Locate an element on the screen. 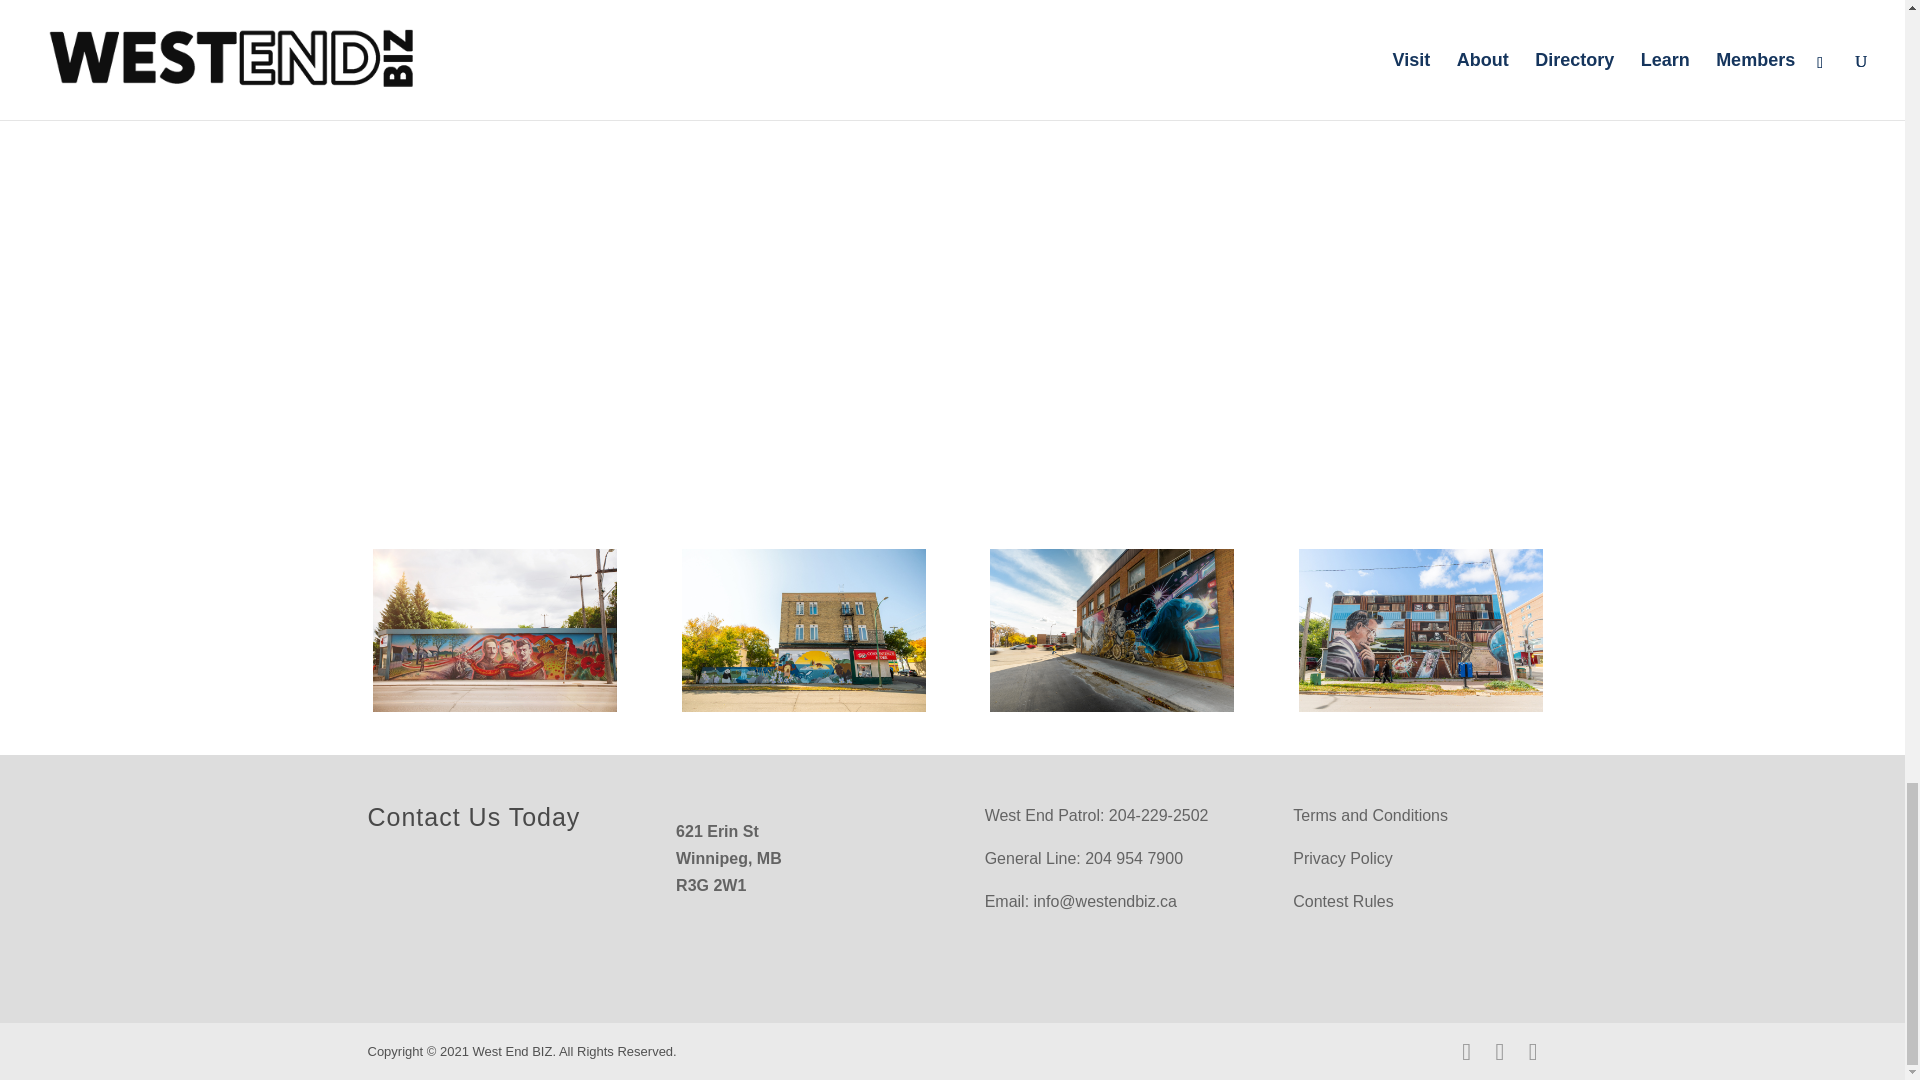 The width and height of the screenshot is (1920, 1080). 204 954 7900 is located at coordinates (1133, 858).